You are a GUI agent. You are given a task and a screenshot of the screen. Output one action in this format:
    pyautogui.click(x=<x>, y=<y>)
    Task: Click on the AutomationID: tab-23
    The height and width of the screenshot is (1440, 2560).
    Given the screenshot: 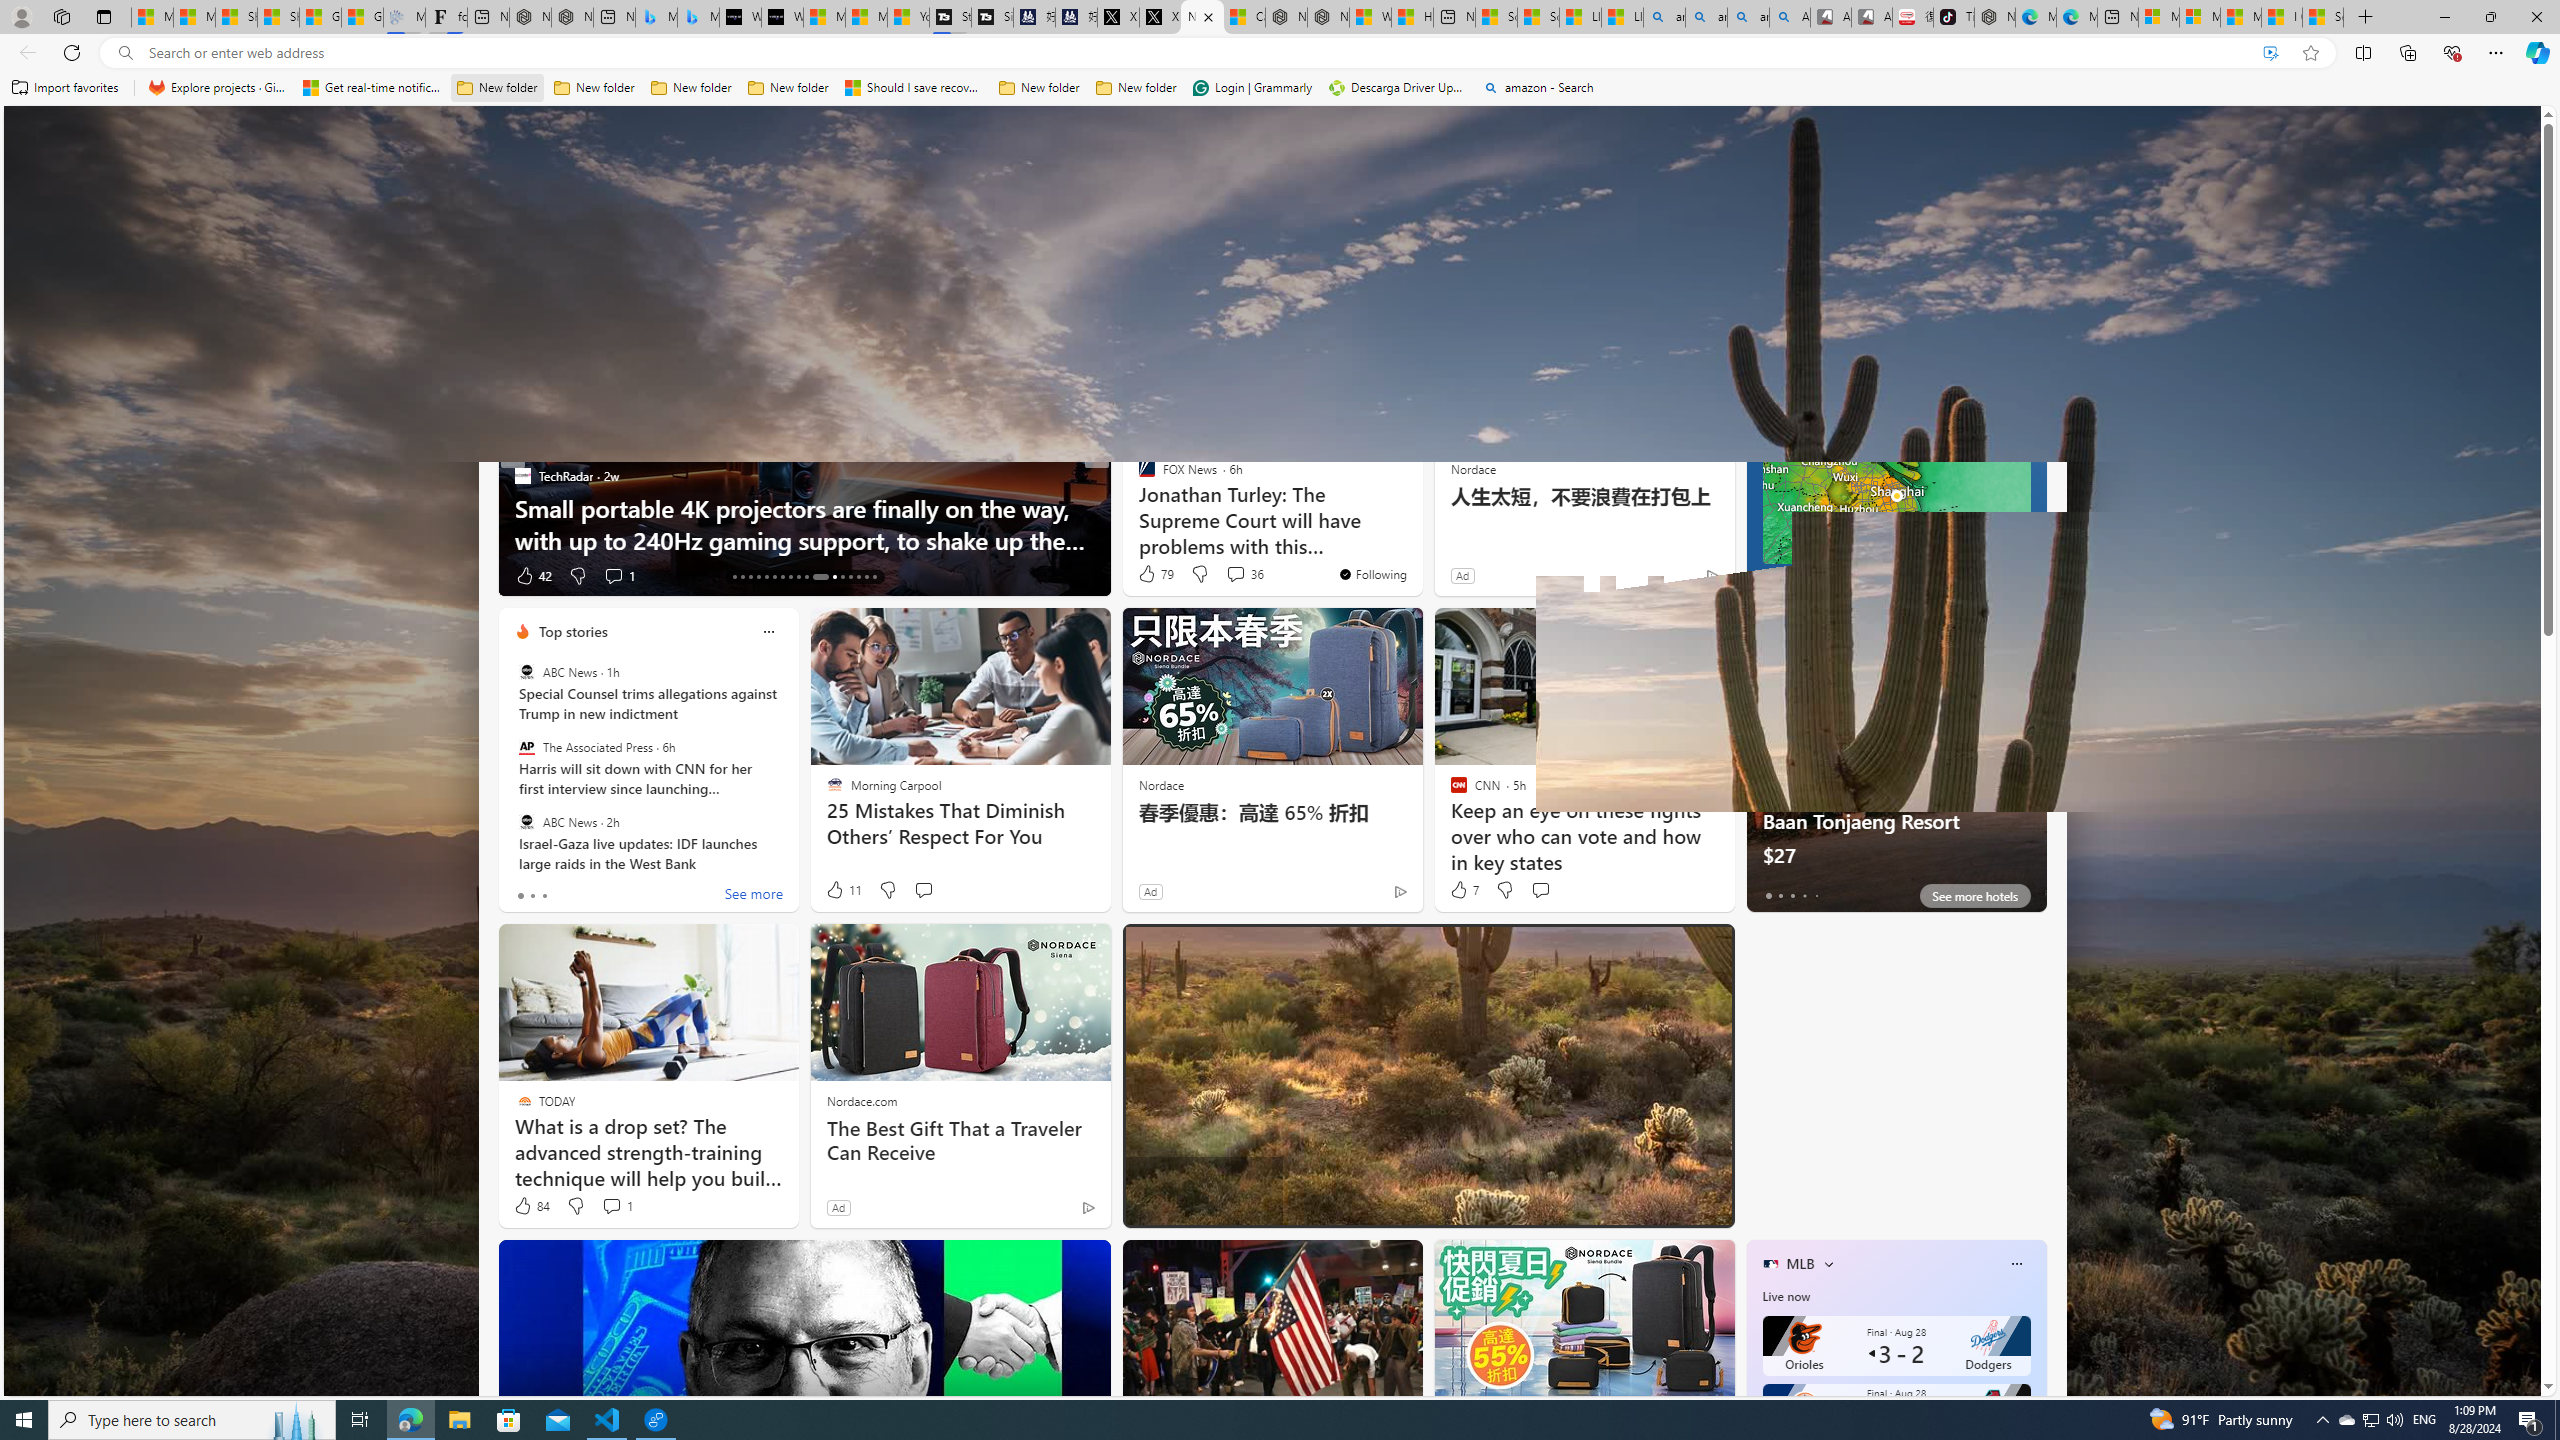 What is the action you would take?
    pyautogui.click(x=814, y=577)
    